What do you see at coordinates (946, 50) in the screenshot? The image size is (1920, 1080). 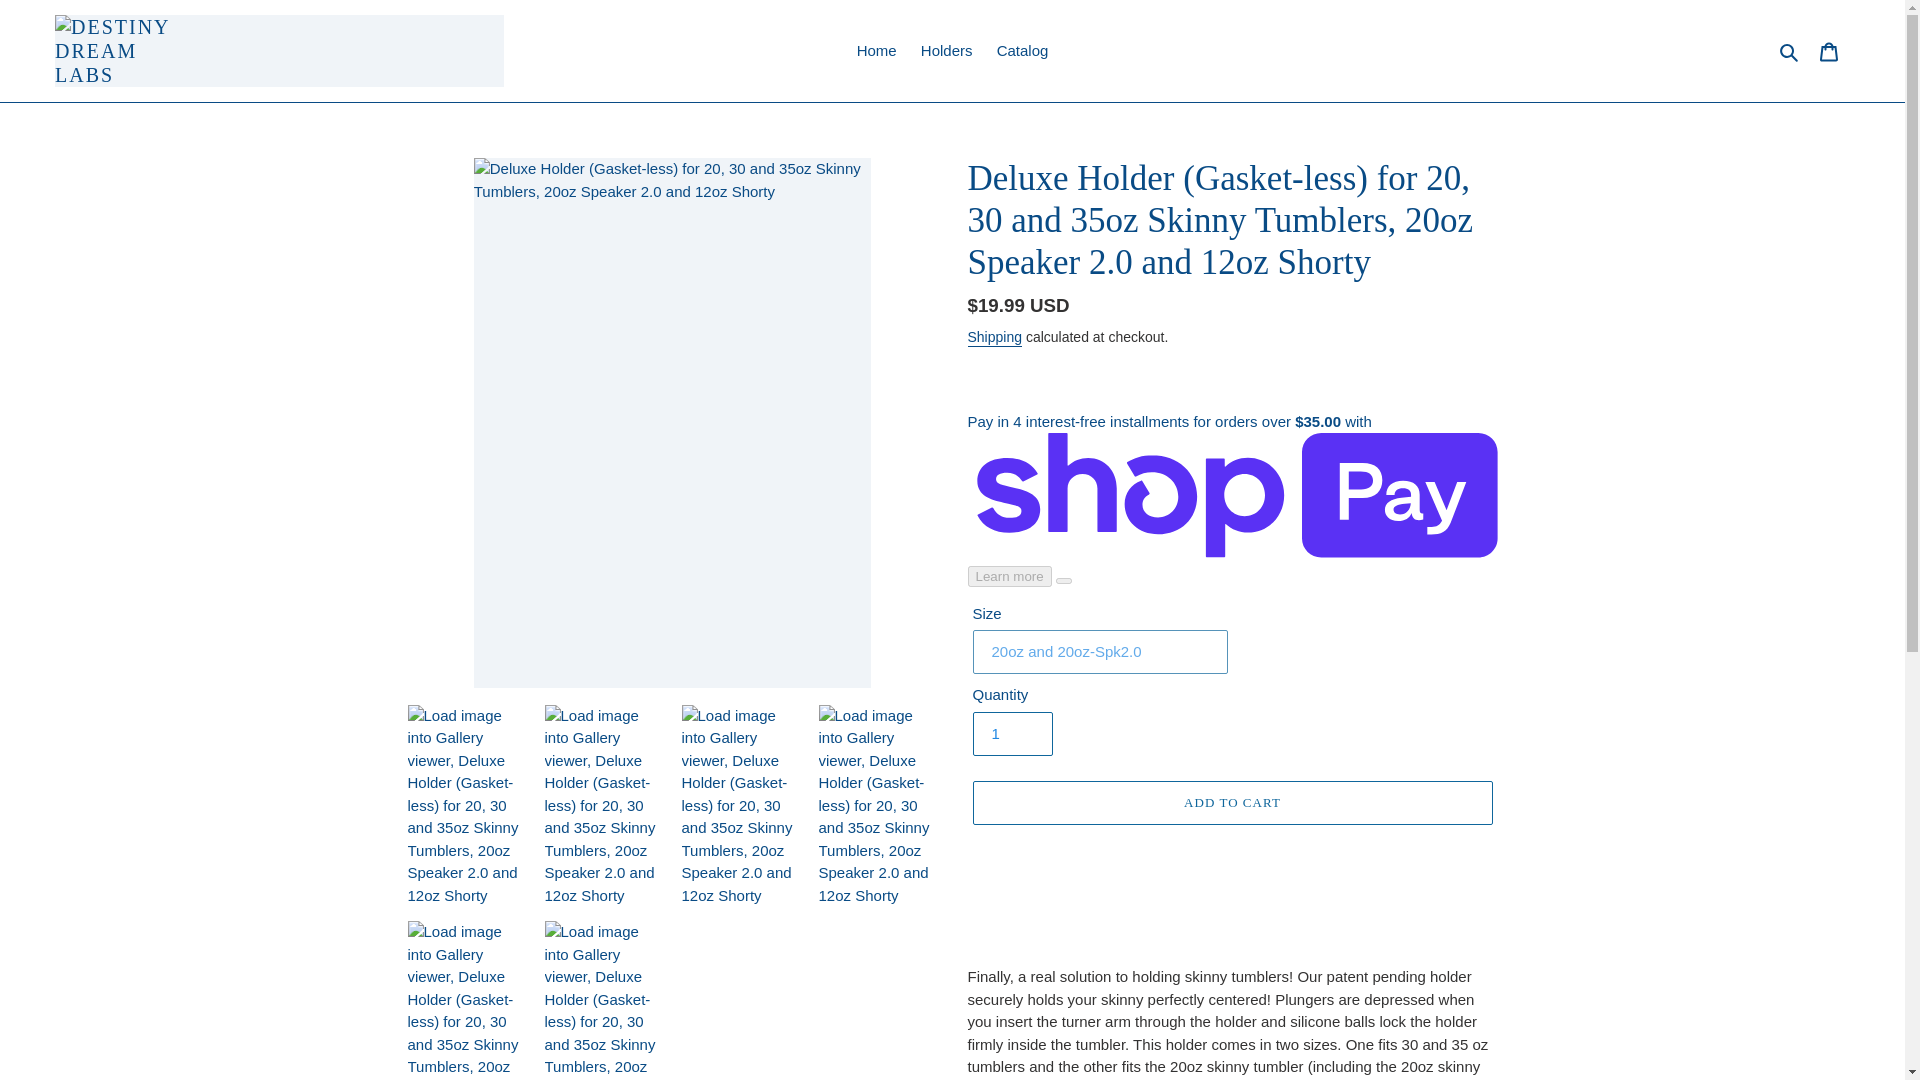 I see `Holders` at bounding box center [946, 50].